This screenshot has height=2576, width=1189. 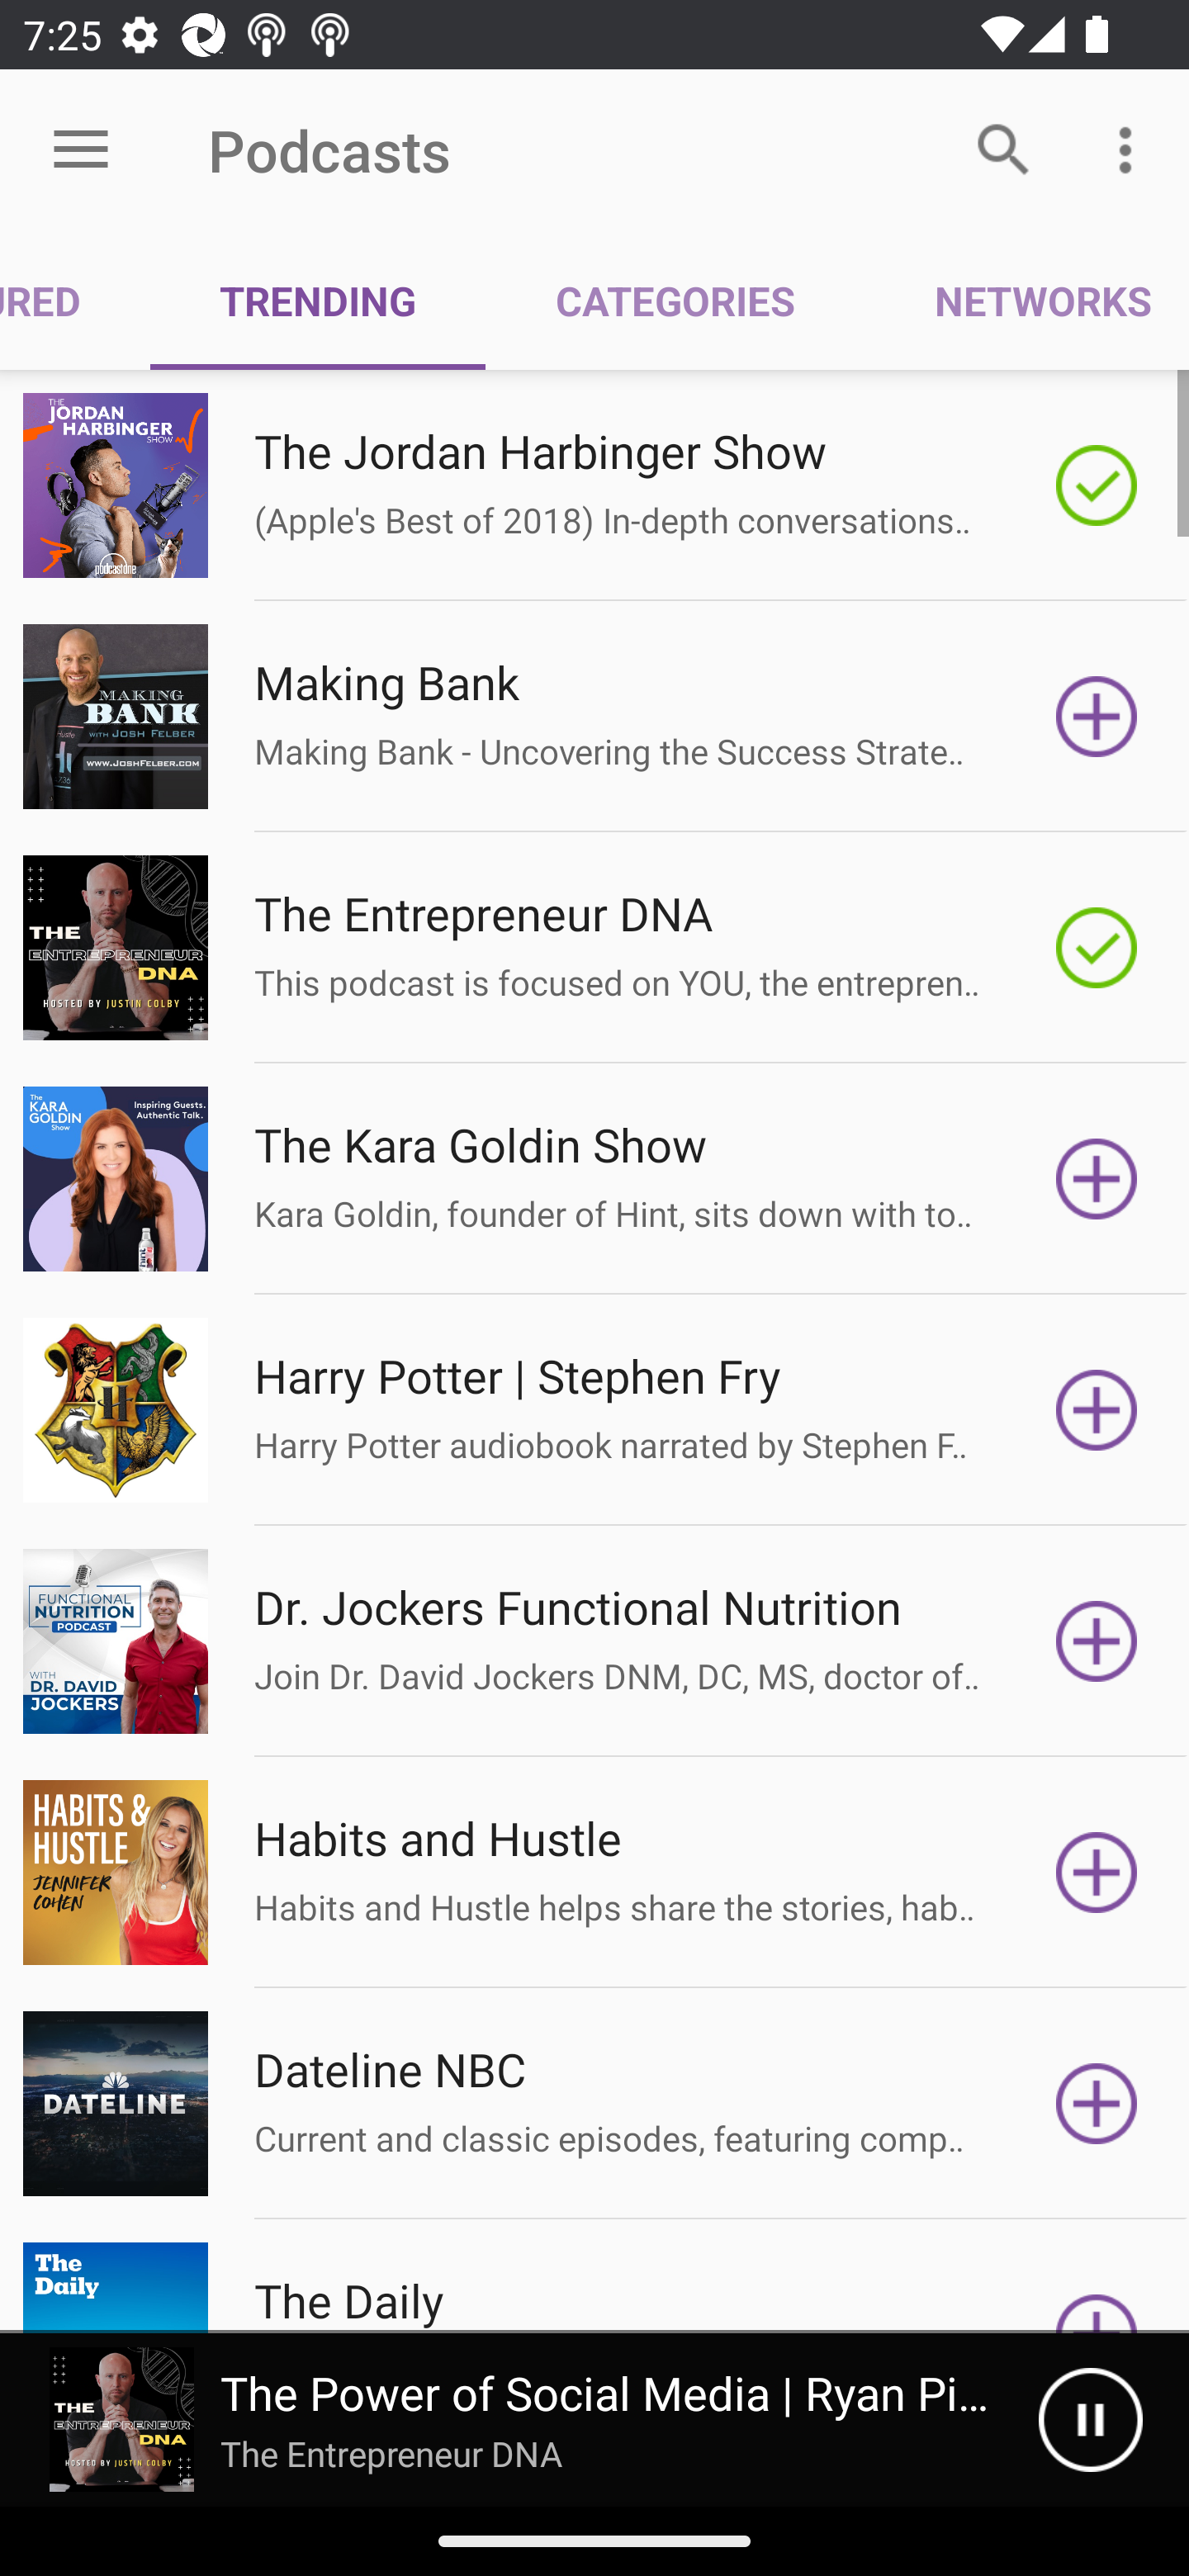 What do you see at coordinates (1004, 149) in the screenshot?
I see `Search` at bounding box center [1004, 149].